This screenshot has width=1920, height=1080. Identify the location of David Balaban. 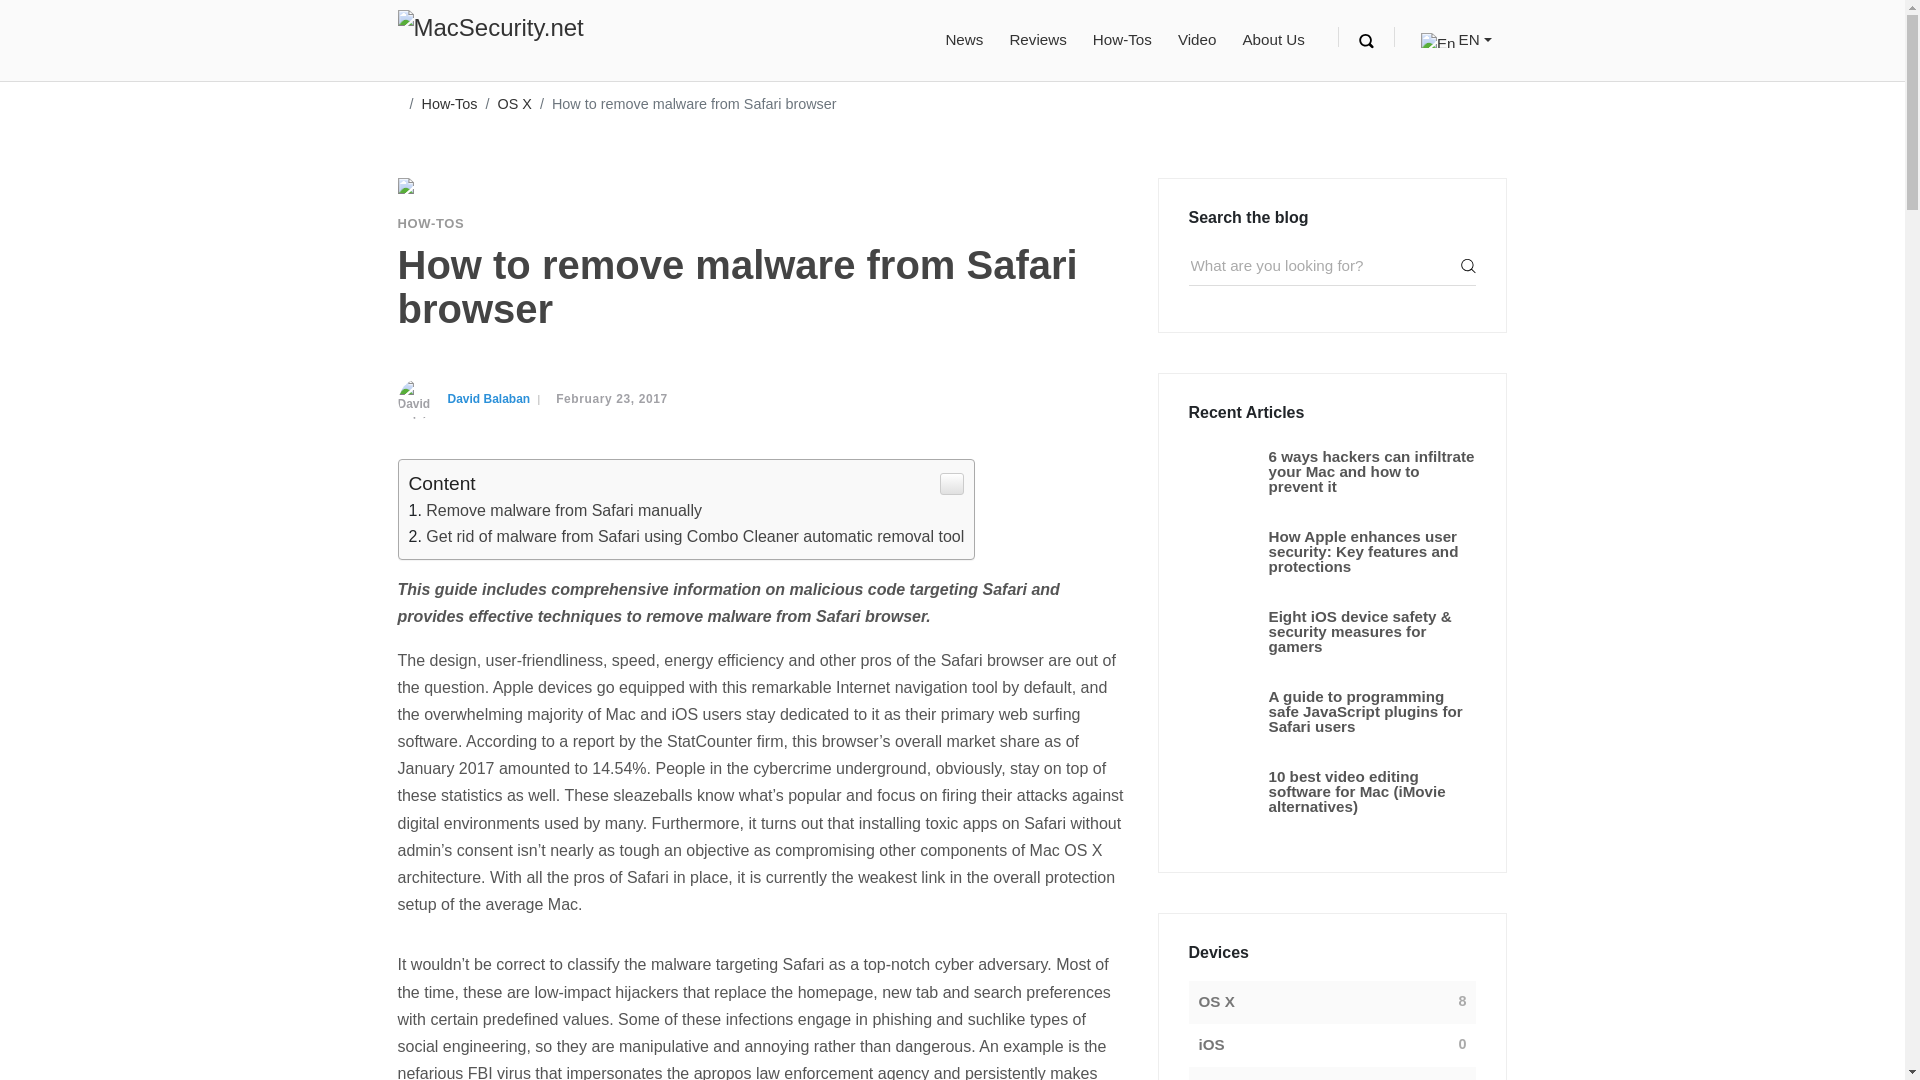
(489, 398).